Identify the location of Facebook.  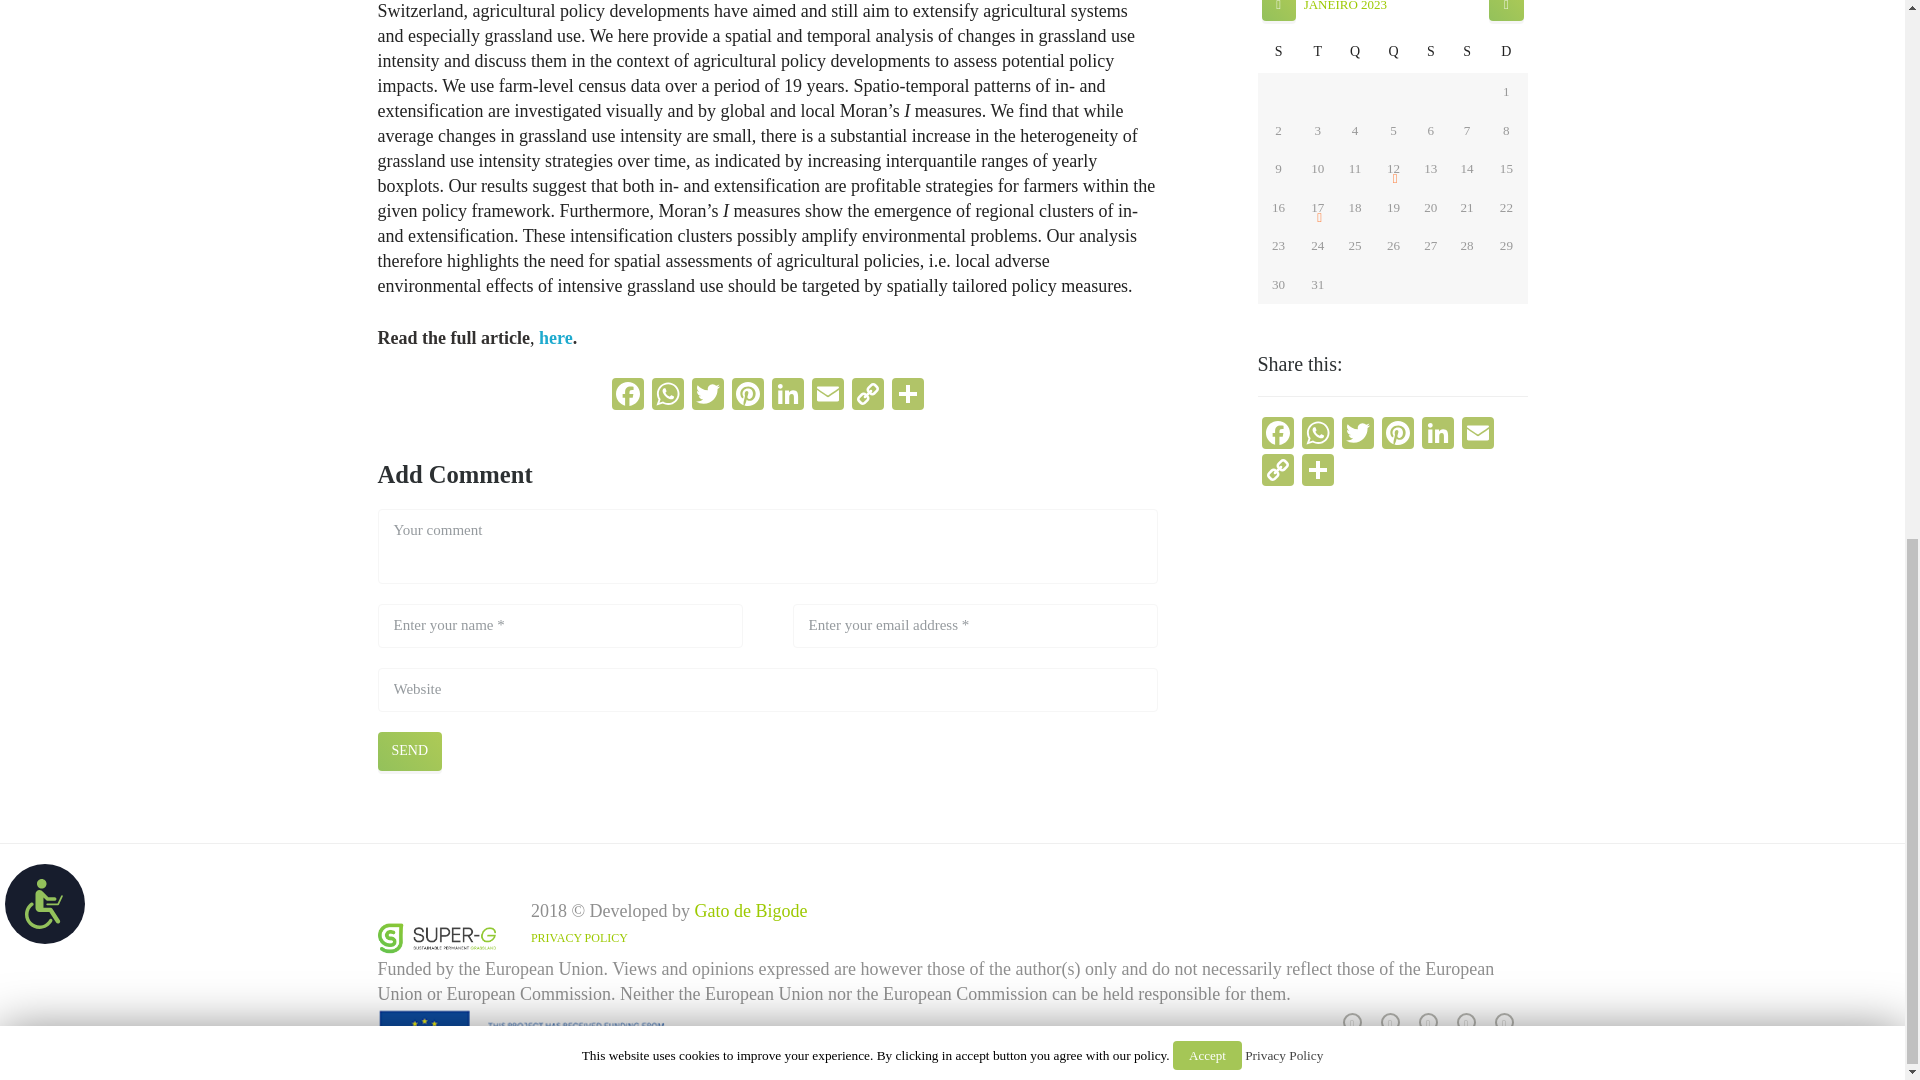
(628, 396).